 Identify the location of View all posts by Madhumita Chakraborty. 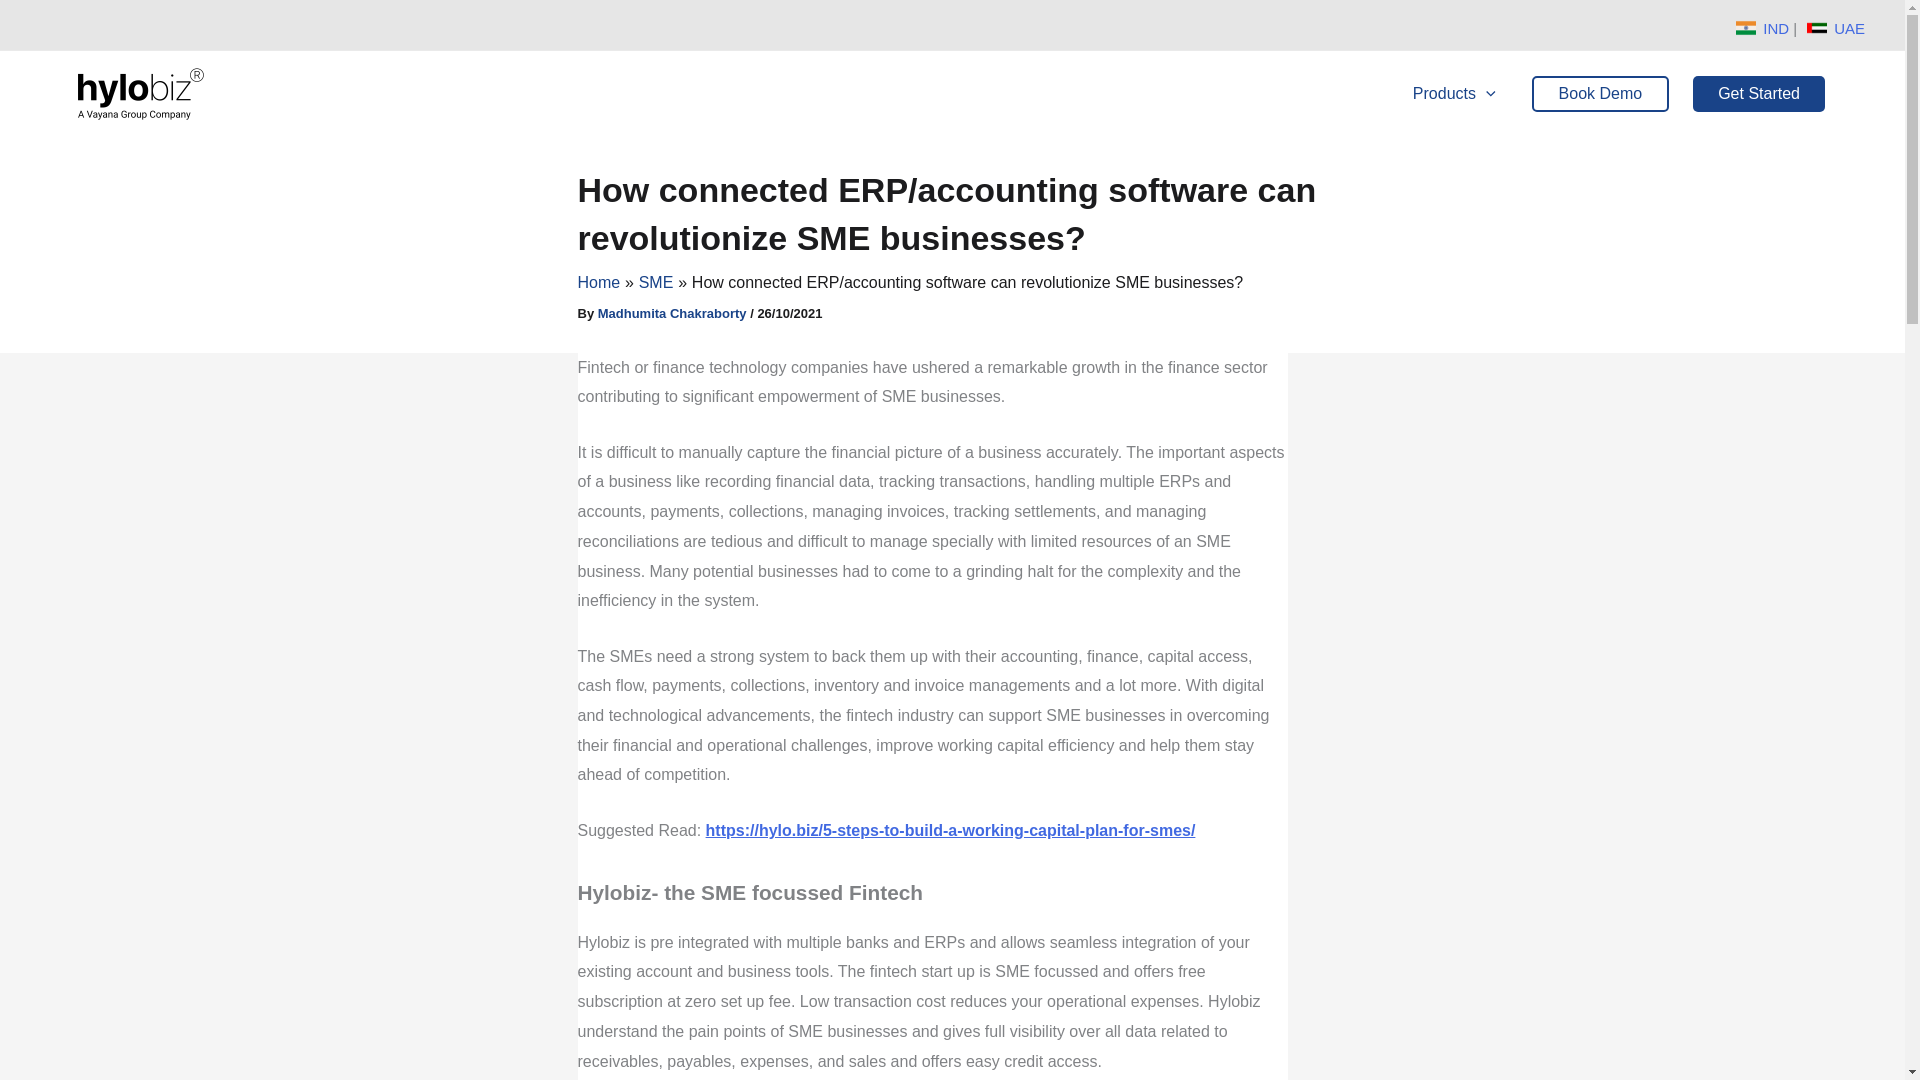
(674, 312).